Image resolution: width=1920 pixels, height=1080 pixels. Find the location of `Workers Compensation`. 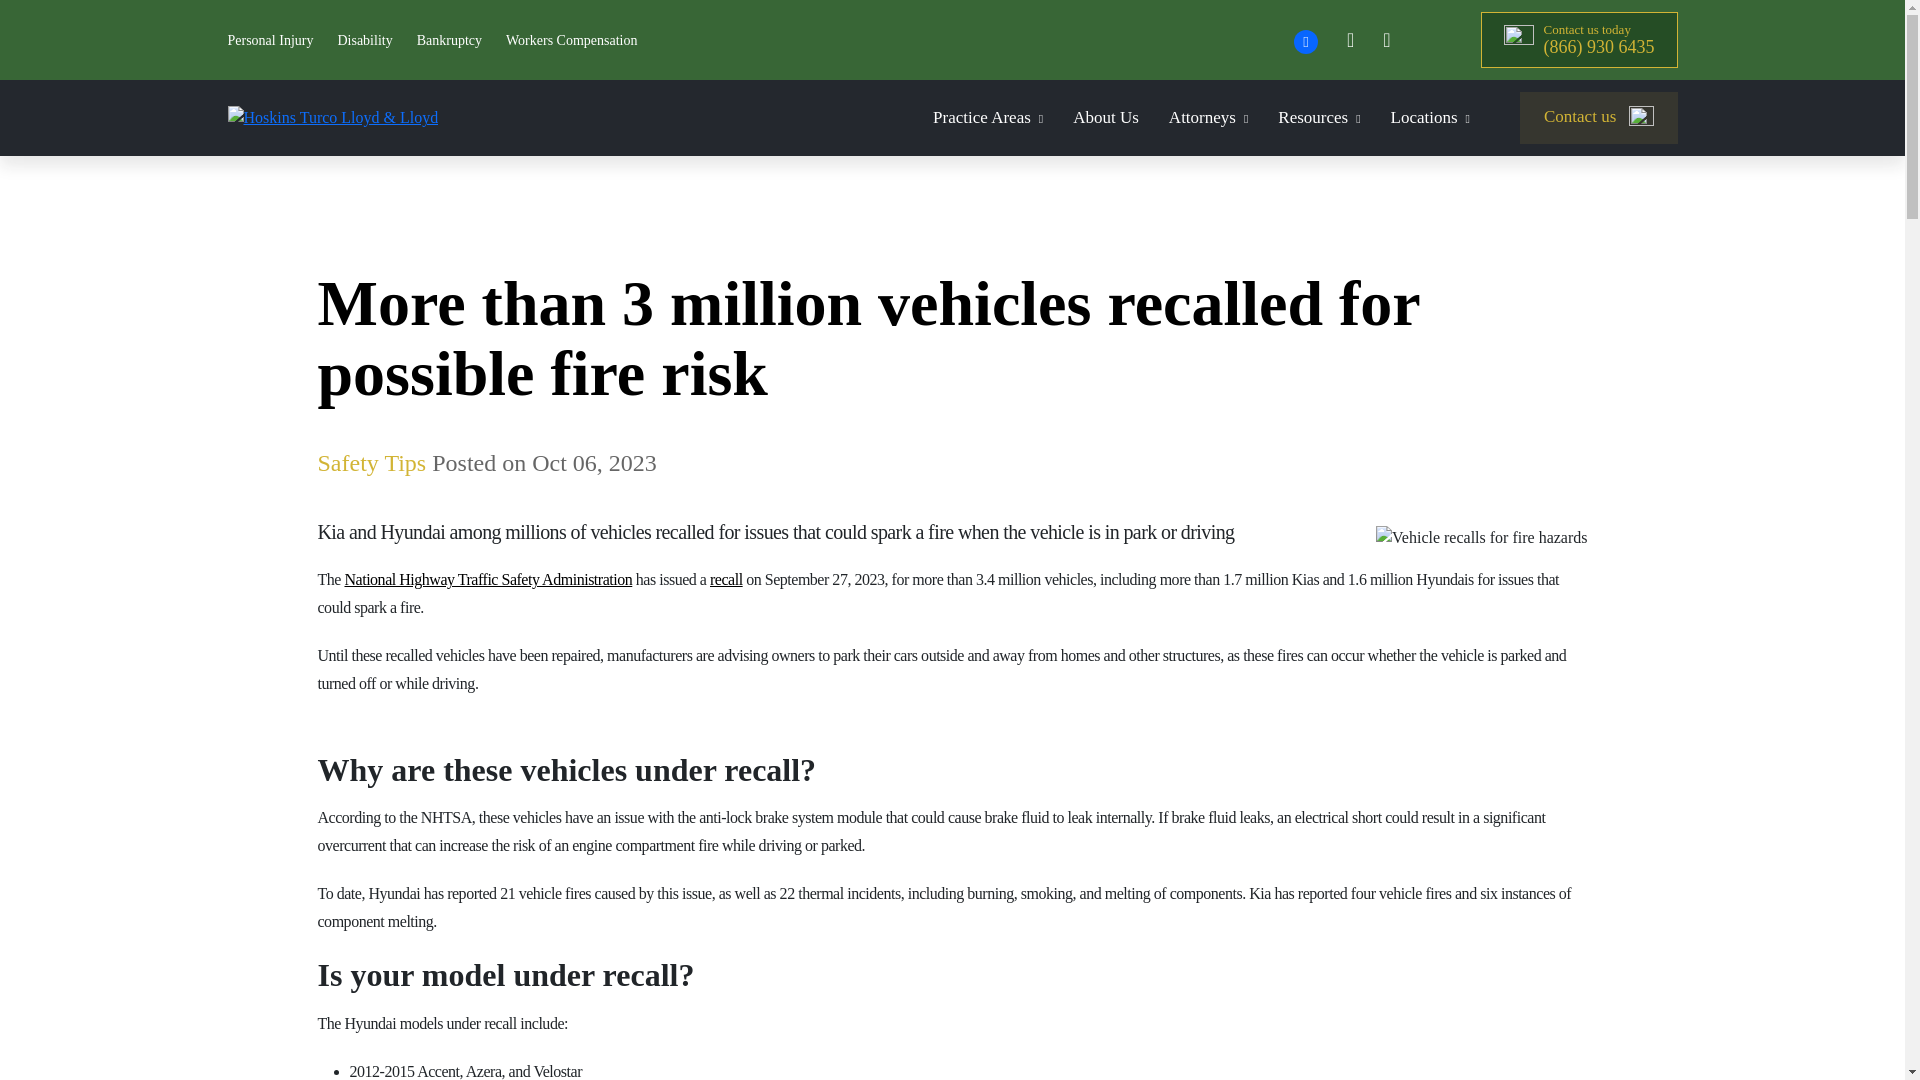

Workers Compensation is located at coordinates (572, 40).